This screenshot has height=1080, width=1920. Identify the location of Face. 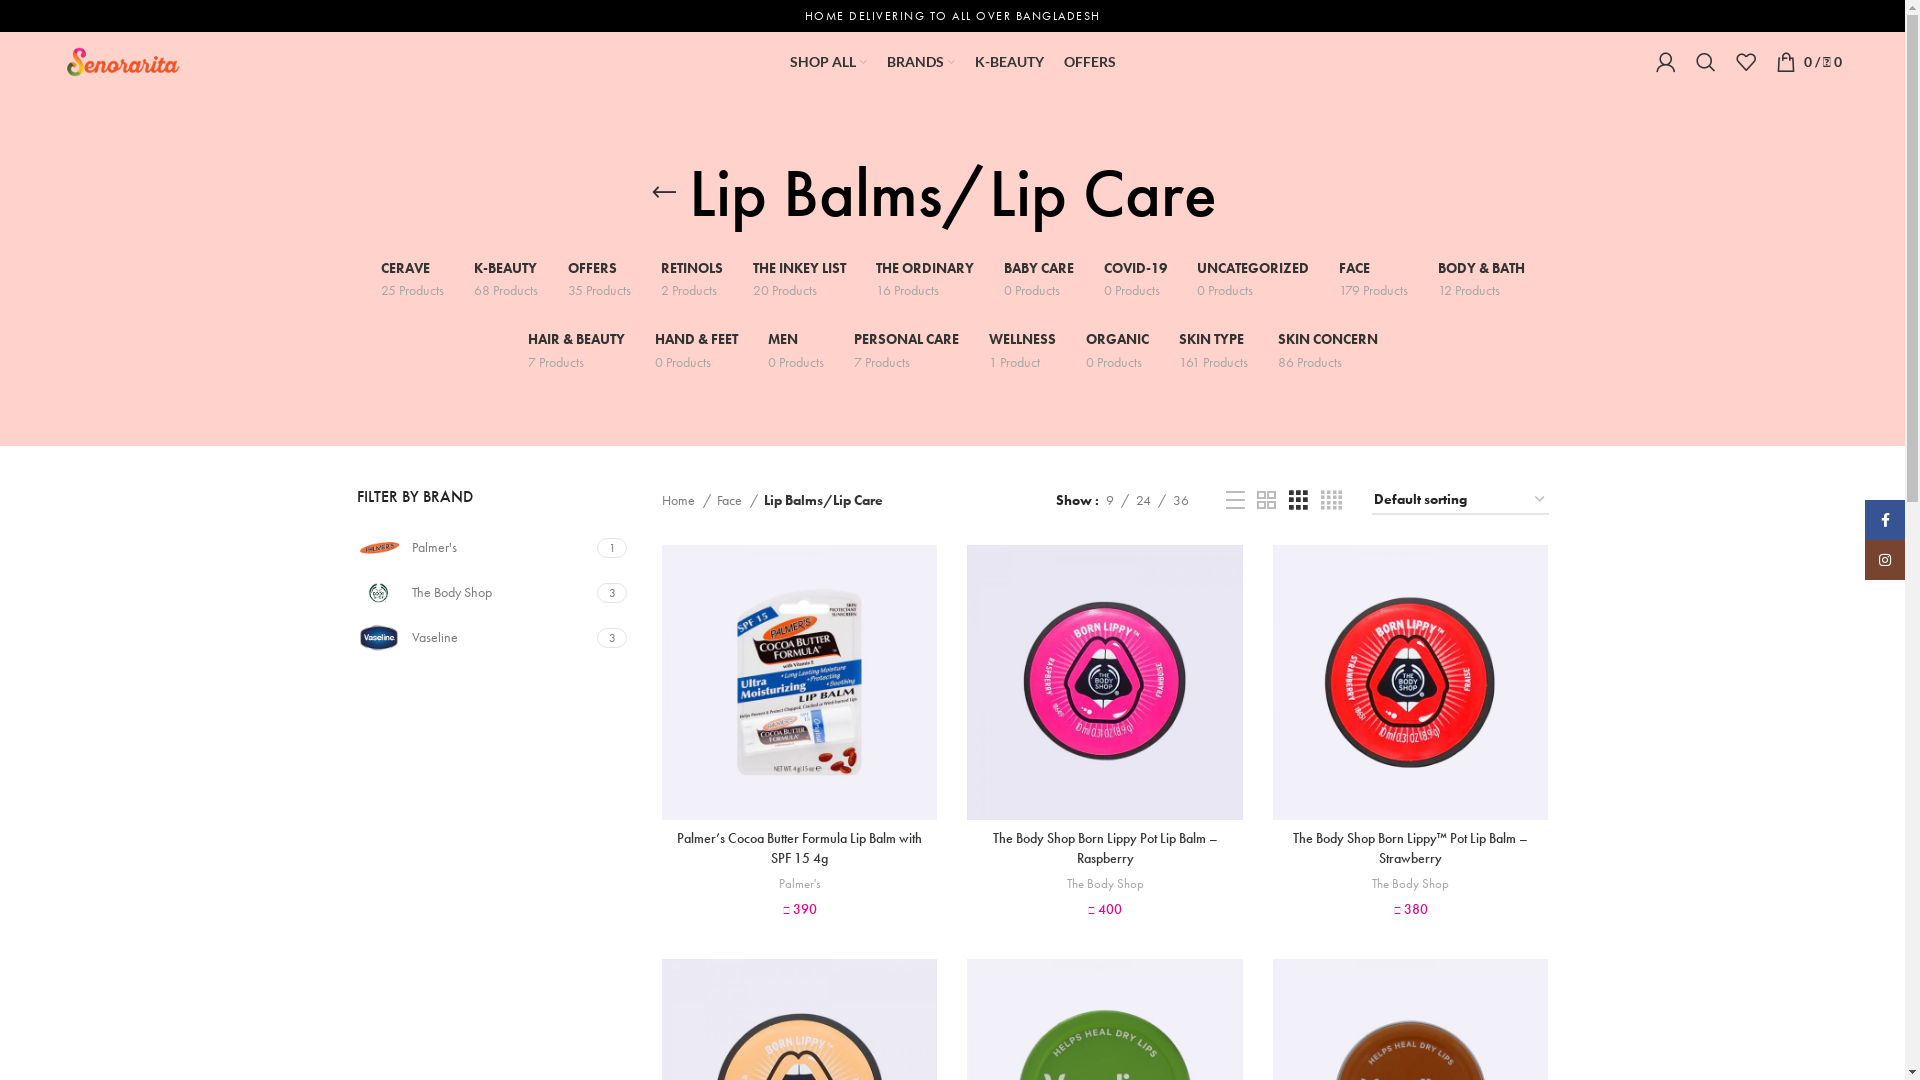
(738, 500).